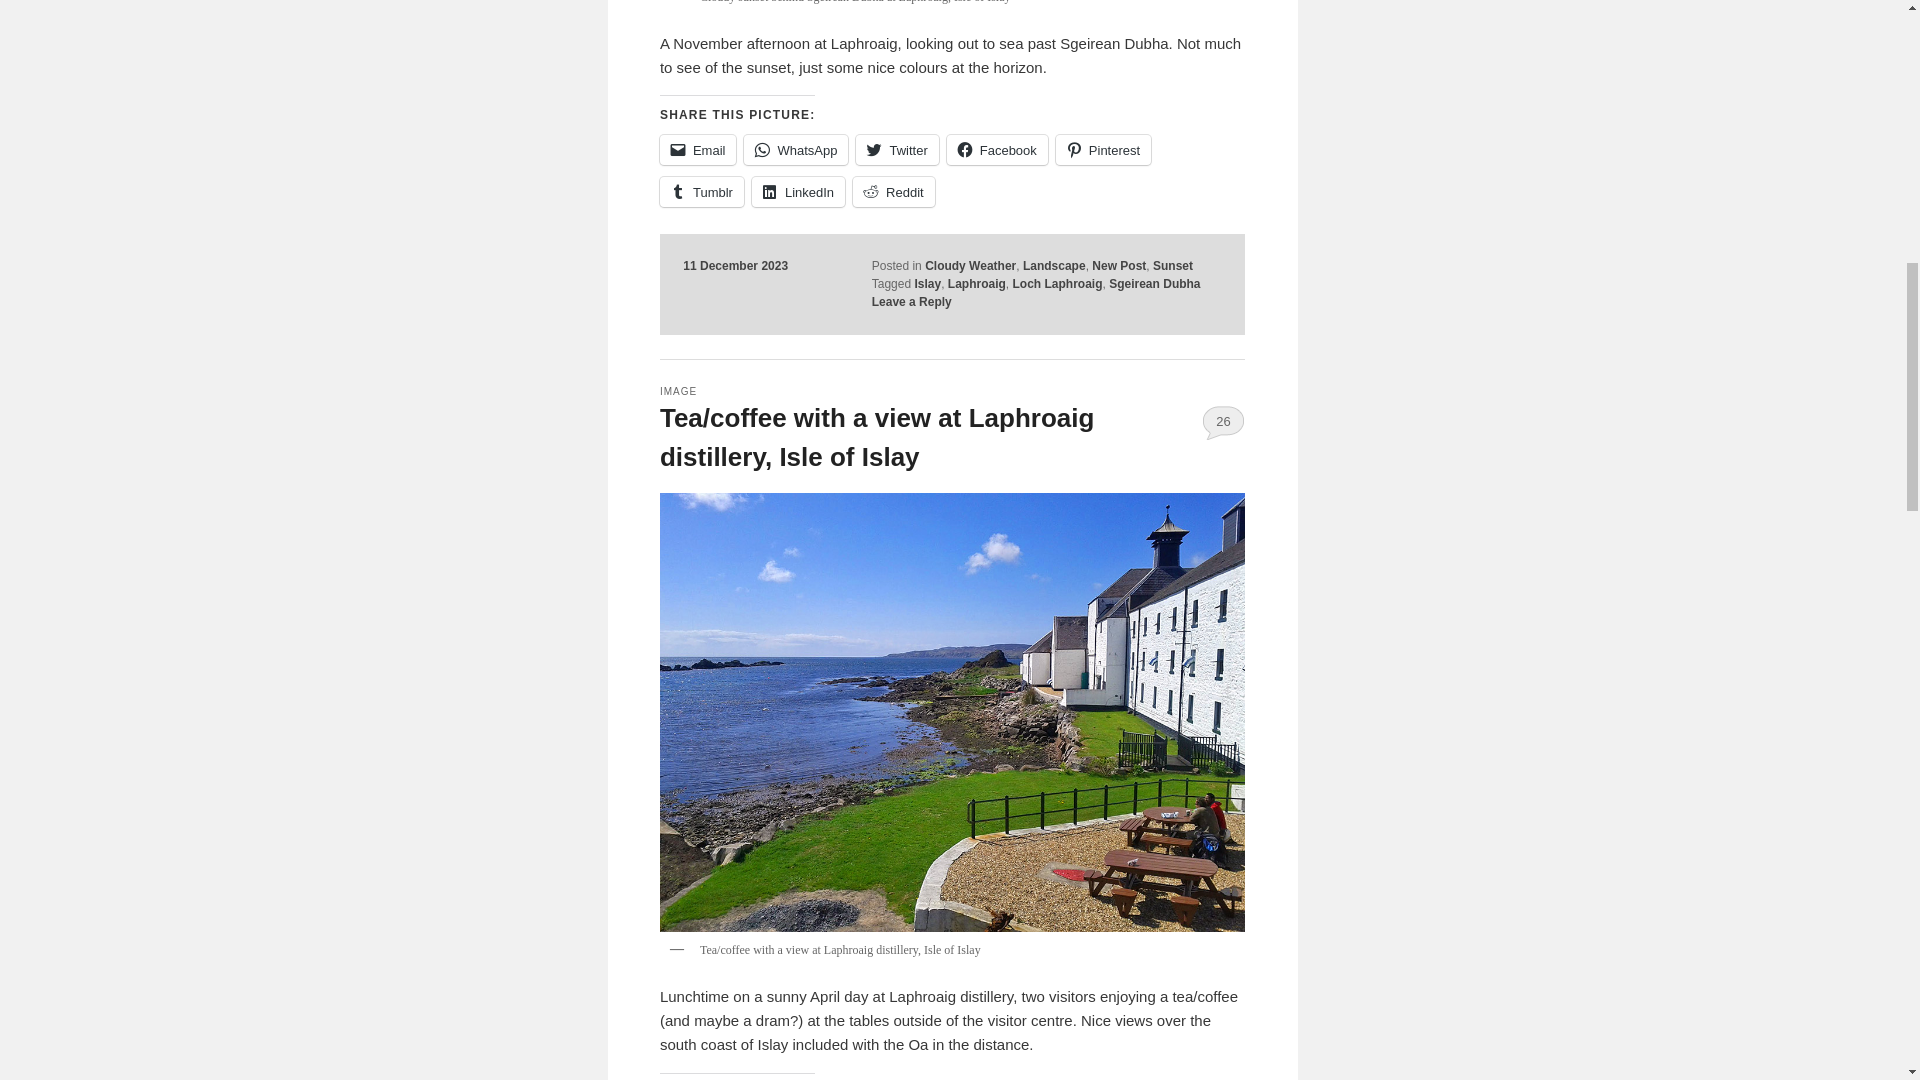  Describe the element at coordinates (912, 301) in the screenshot. I see `Leave a Reply` at that location.